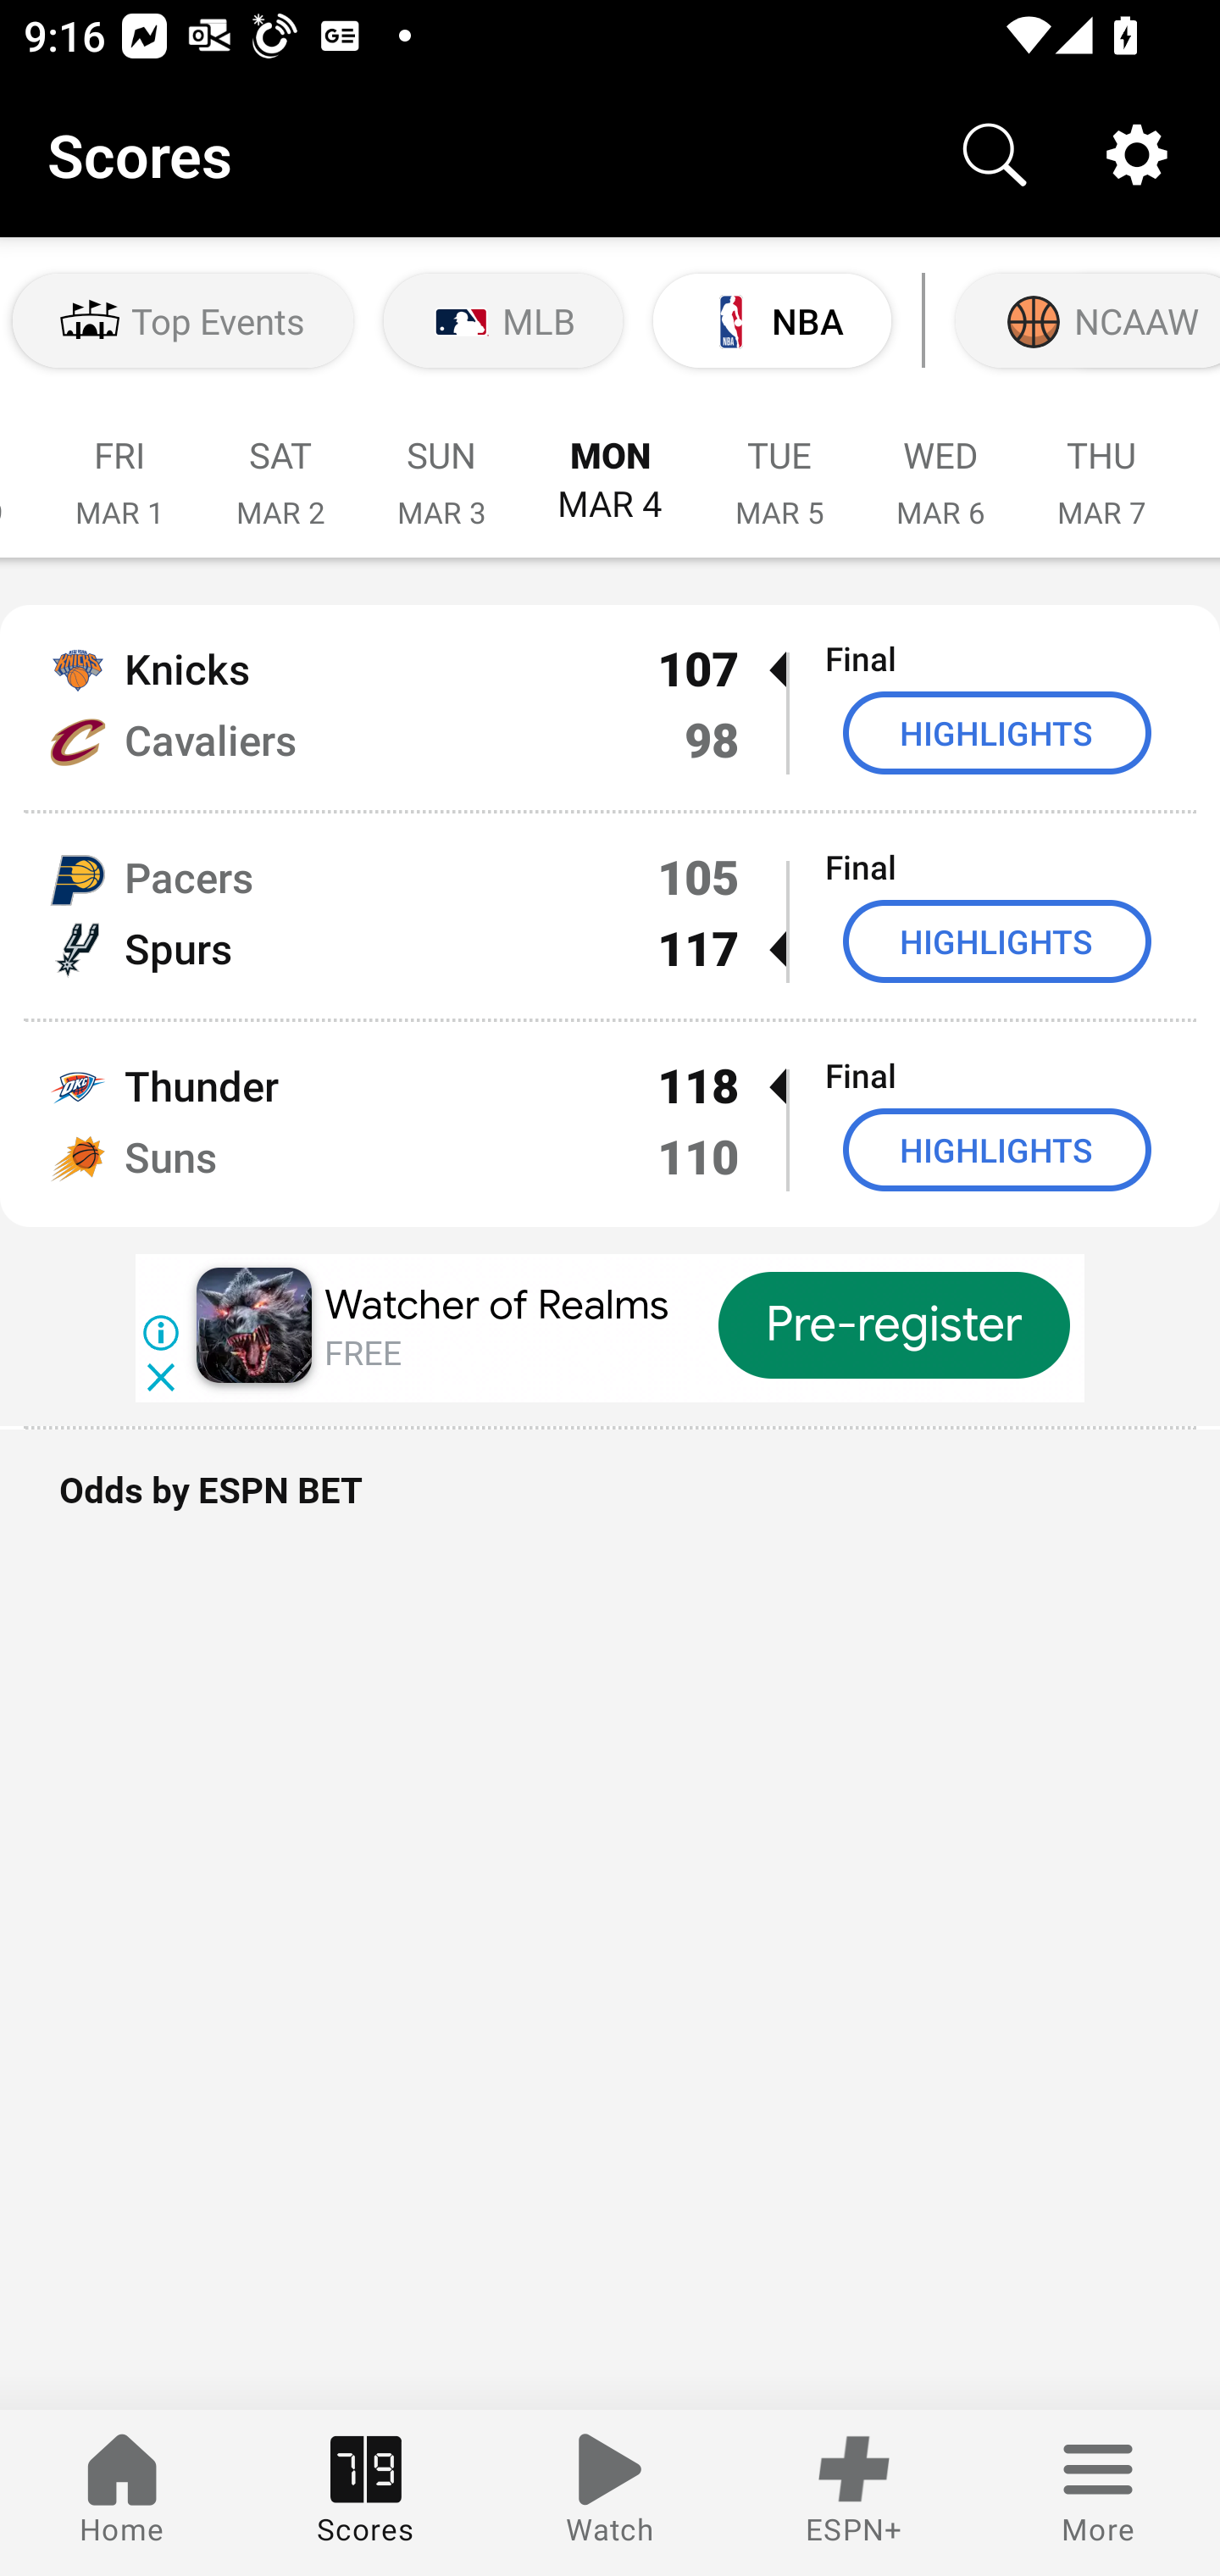 Image resolution: width=1220 pixels, height=2576 pixels. What do you see at coordinates (610, 707) in the screenshot?
I see `Knicks 107  Final Cavaliers 98 HIGHLIGHTS` at bounding box center [610, 707].